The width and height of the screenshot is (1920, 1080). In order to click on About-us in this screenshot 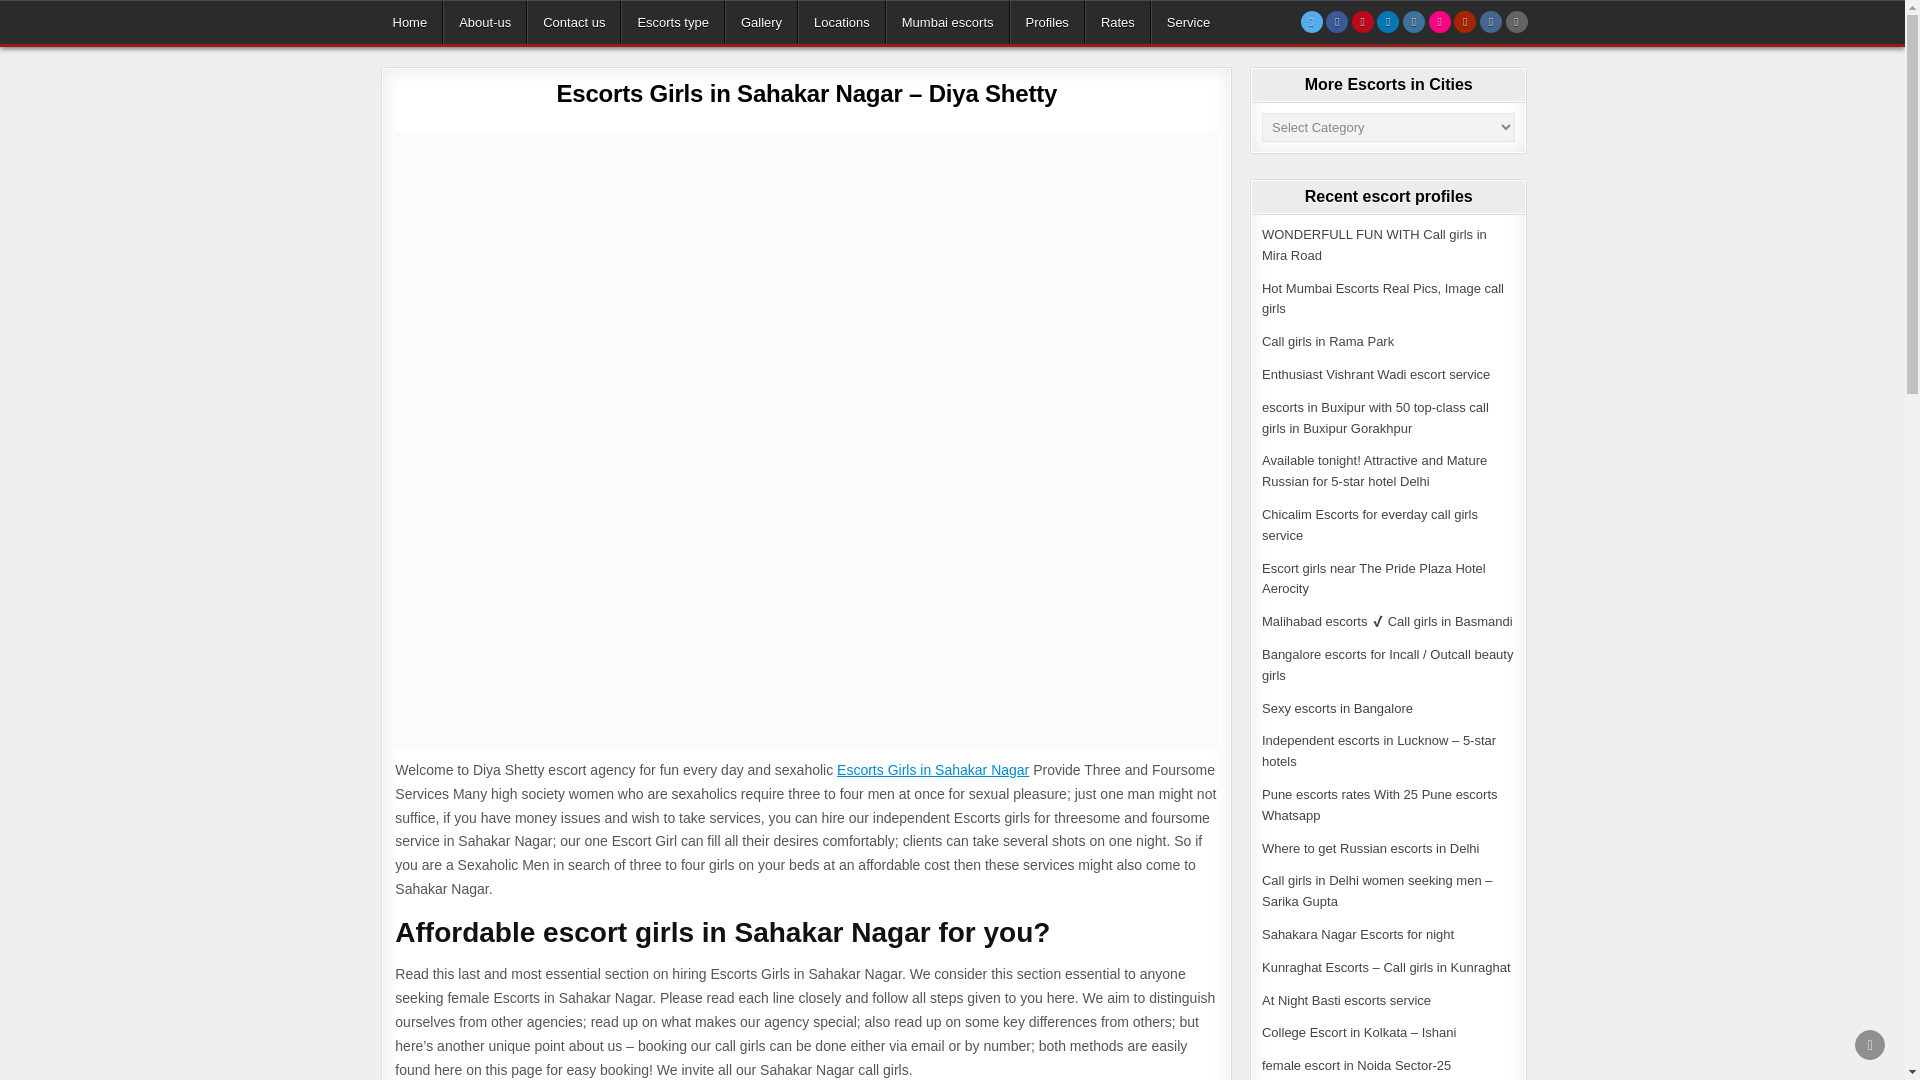, I will do `click(484, 22)`.